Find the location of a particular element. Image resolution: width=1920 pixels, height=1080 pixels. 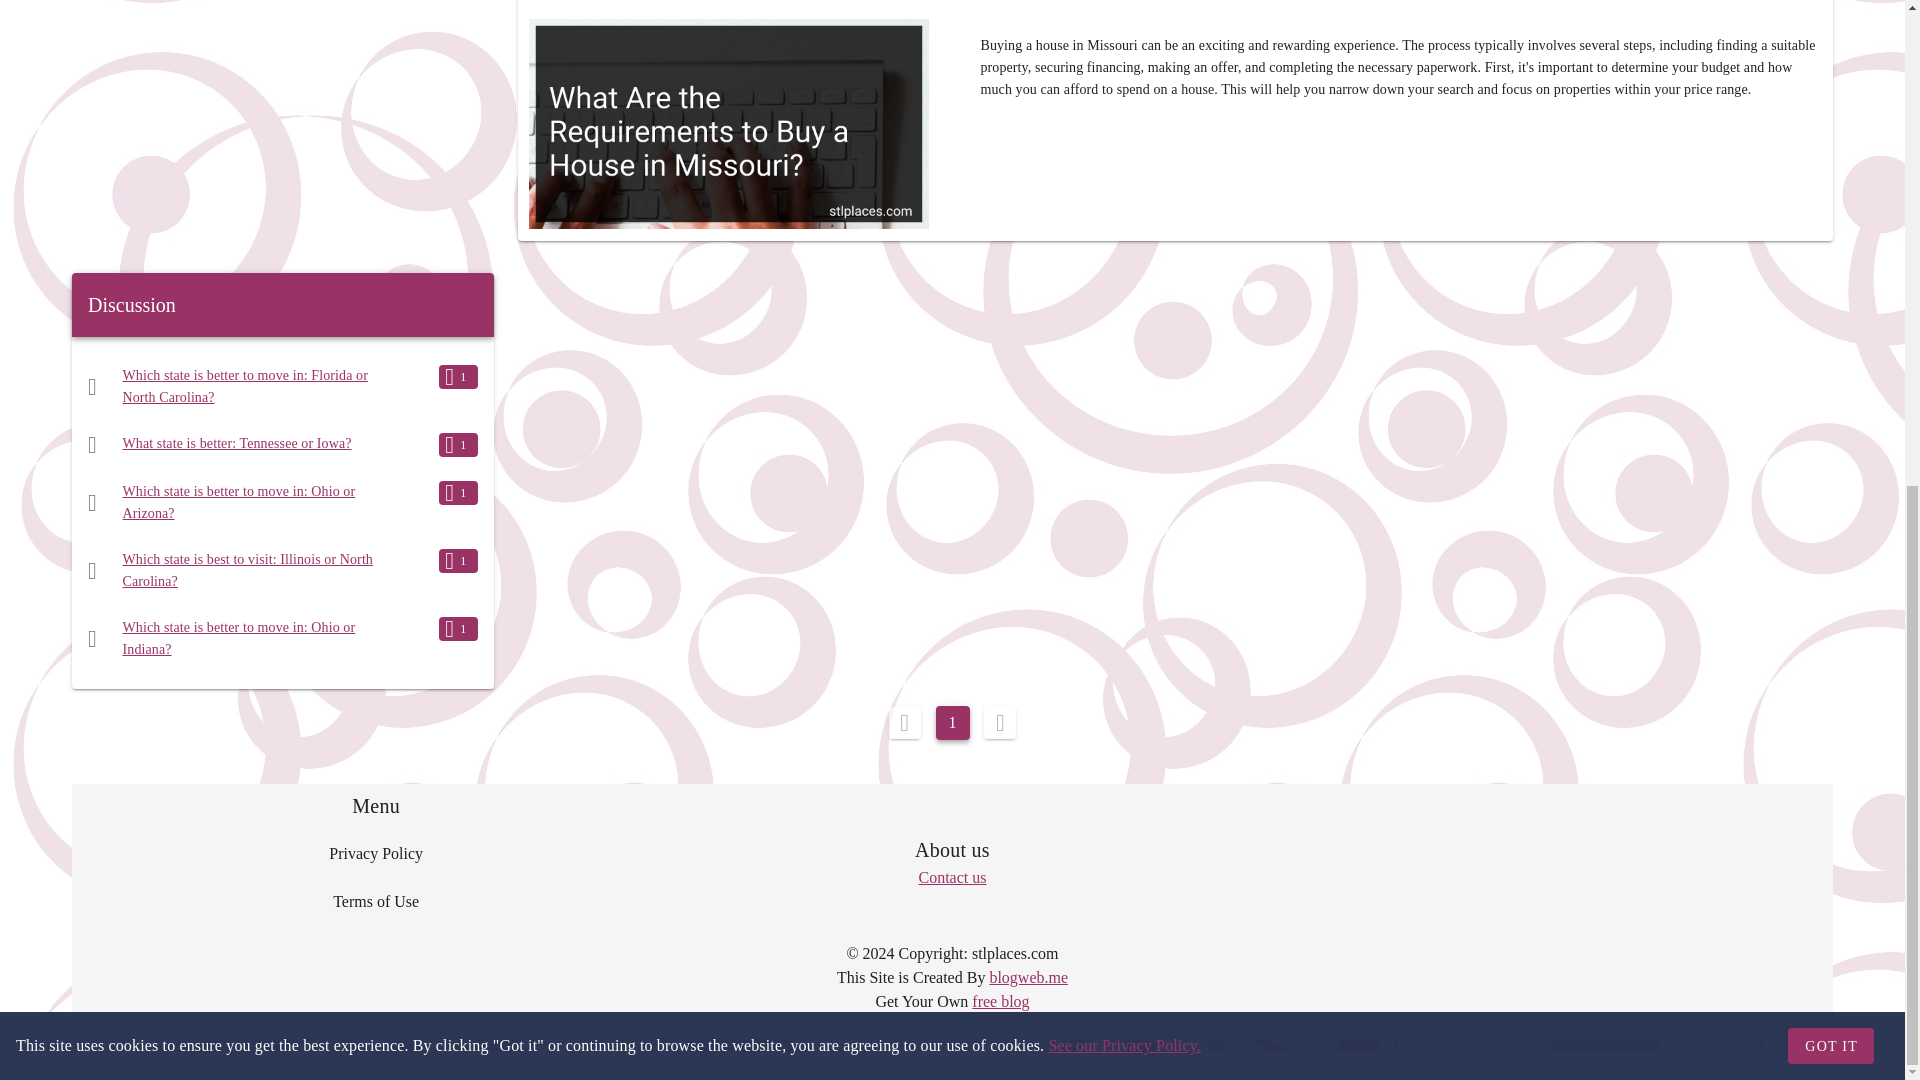

blogweb.me is located at coordinates (1028, 977).